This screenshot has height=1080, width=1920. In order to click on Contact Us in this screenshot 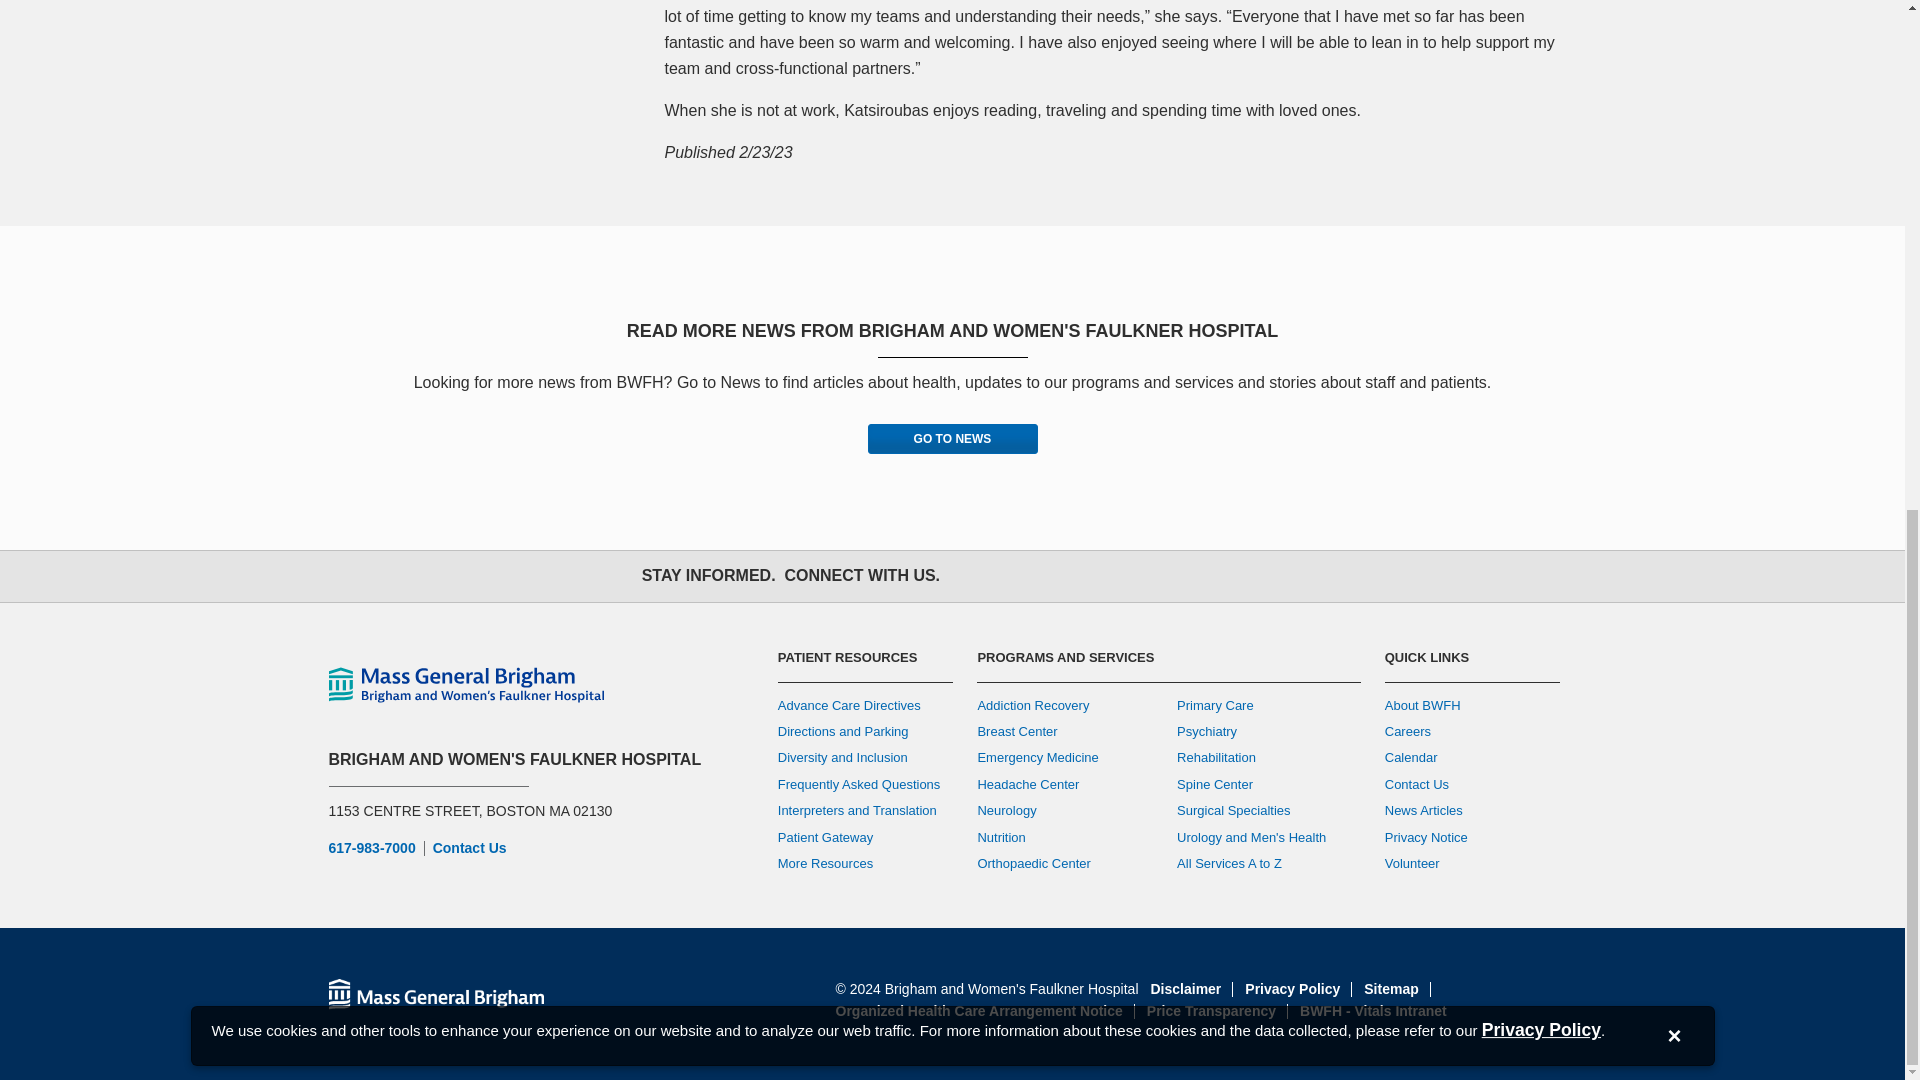, I will do `click(470, 848)`.